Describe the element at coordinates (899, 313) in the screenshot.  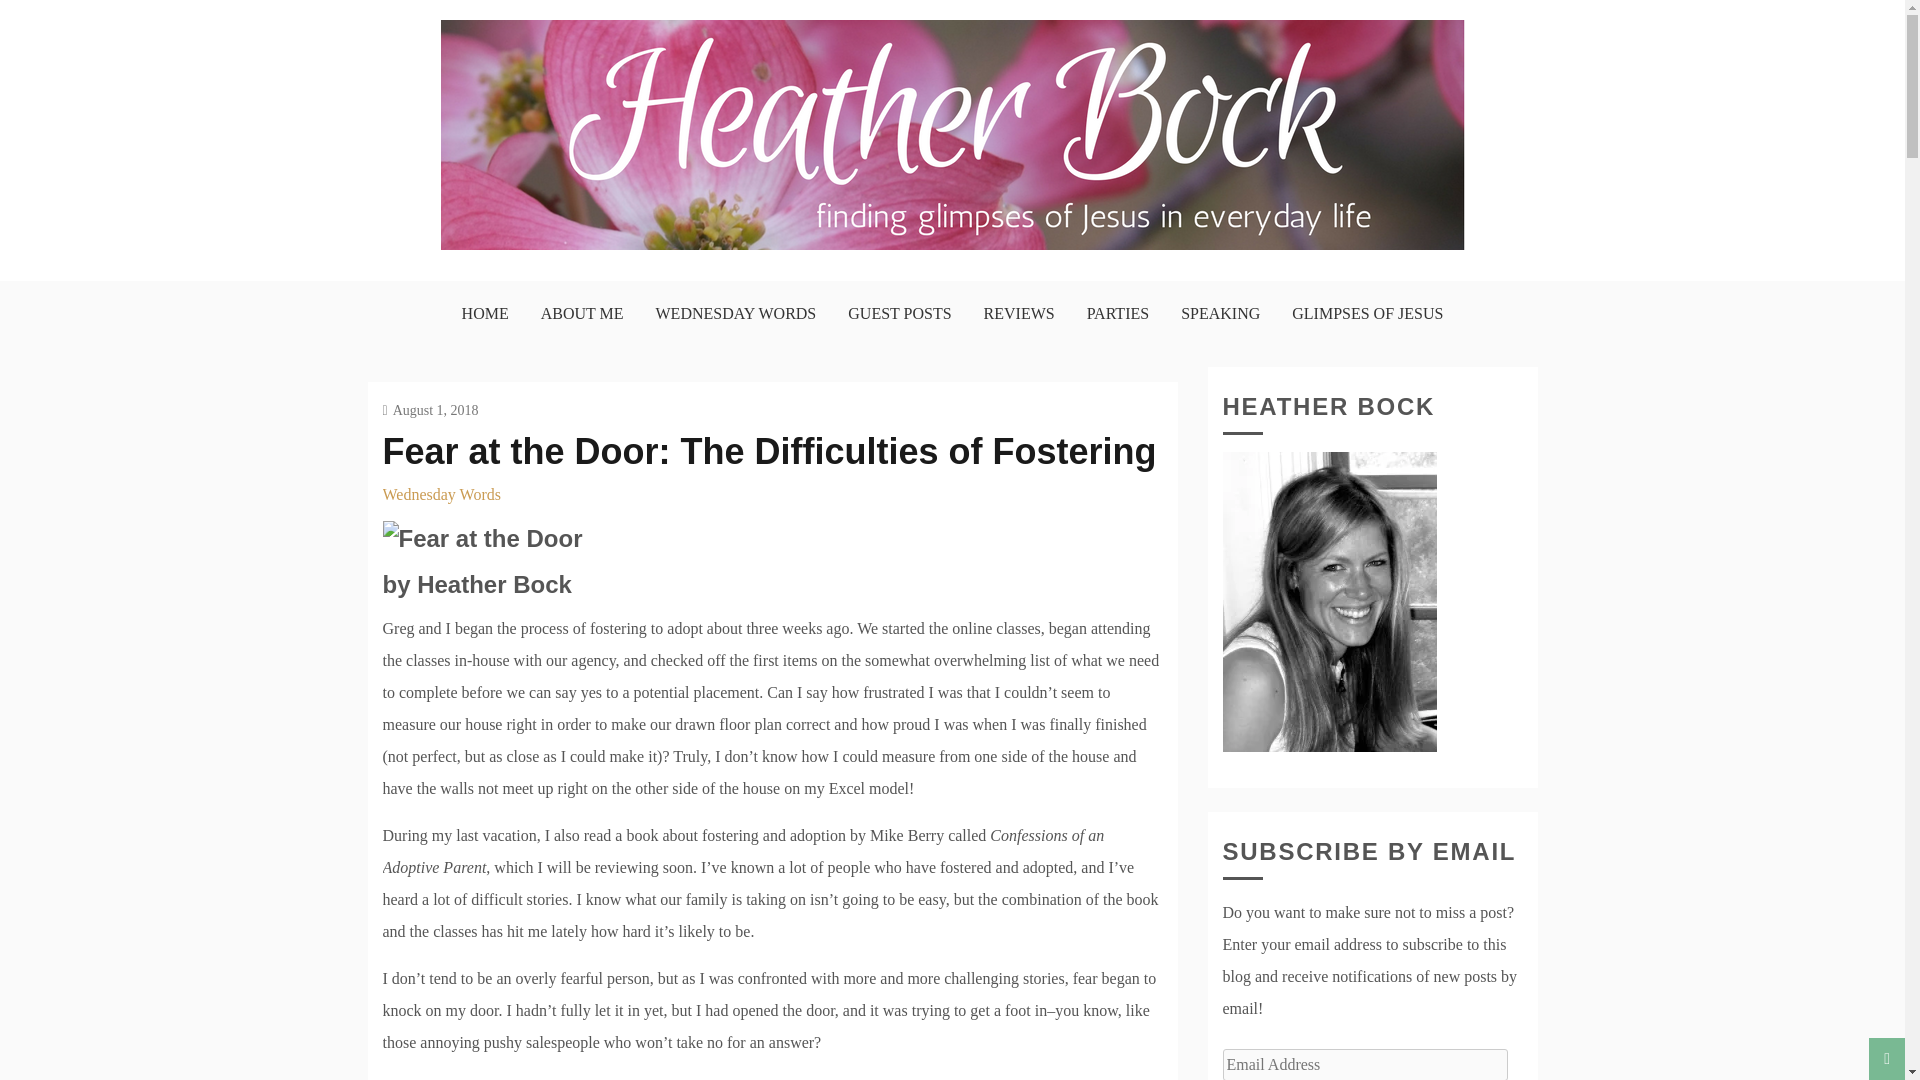
I see `GUEST POSTS` at that location.